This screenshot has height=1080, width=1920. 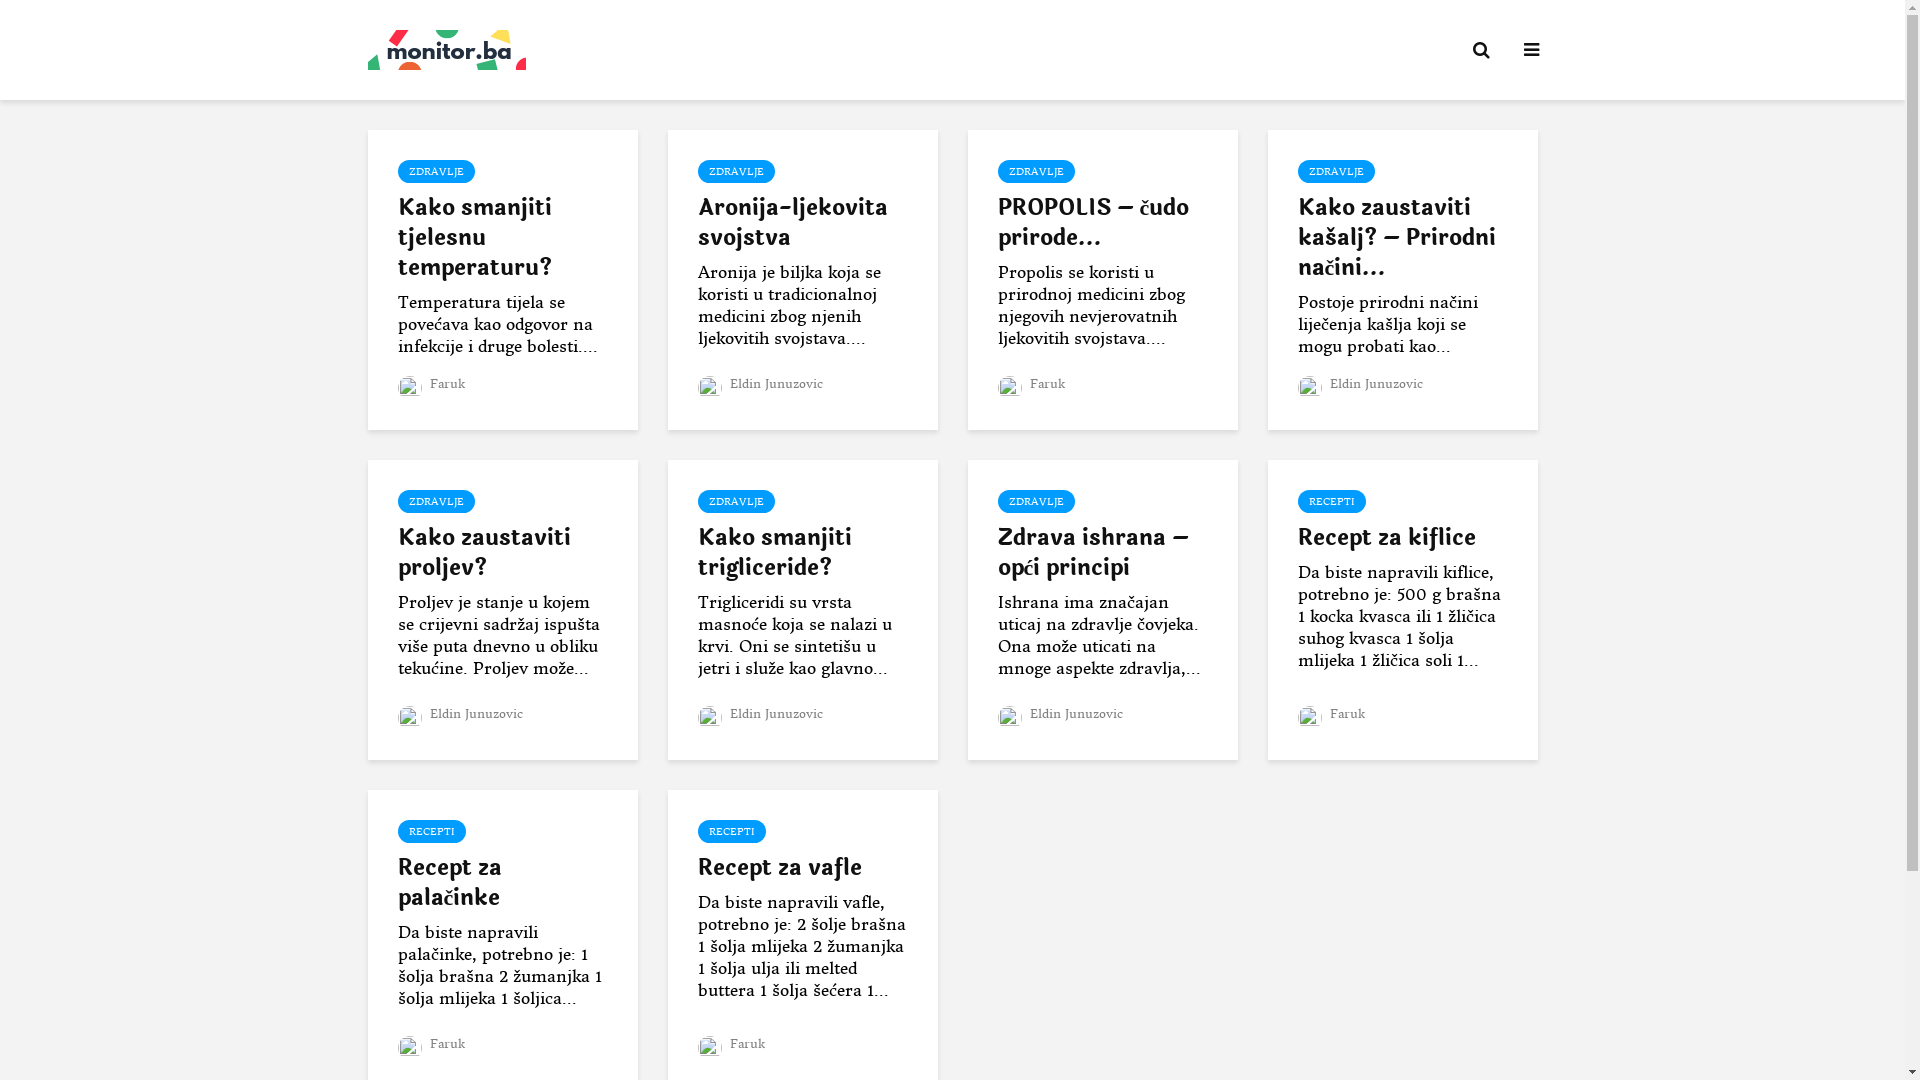 I want to click on RECEPTI, so click(x=1332, y=502).